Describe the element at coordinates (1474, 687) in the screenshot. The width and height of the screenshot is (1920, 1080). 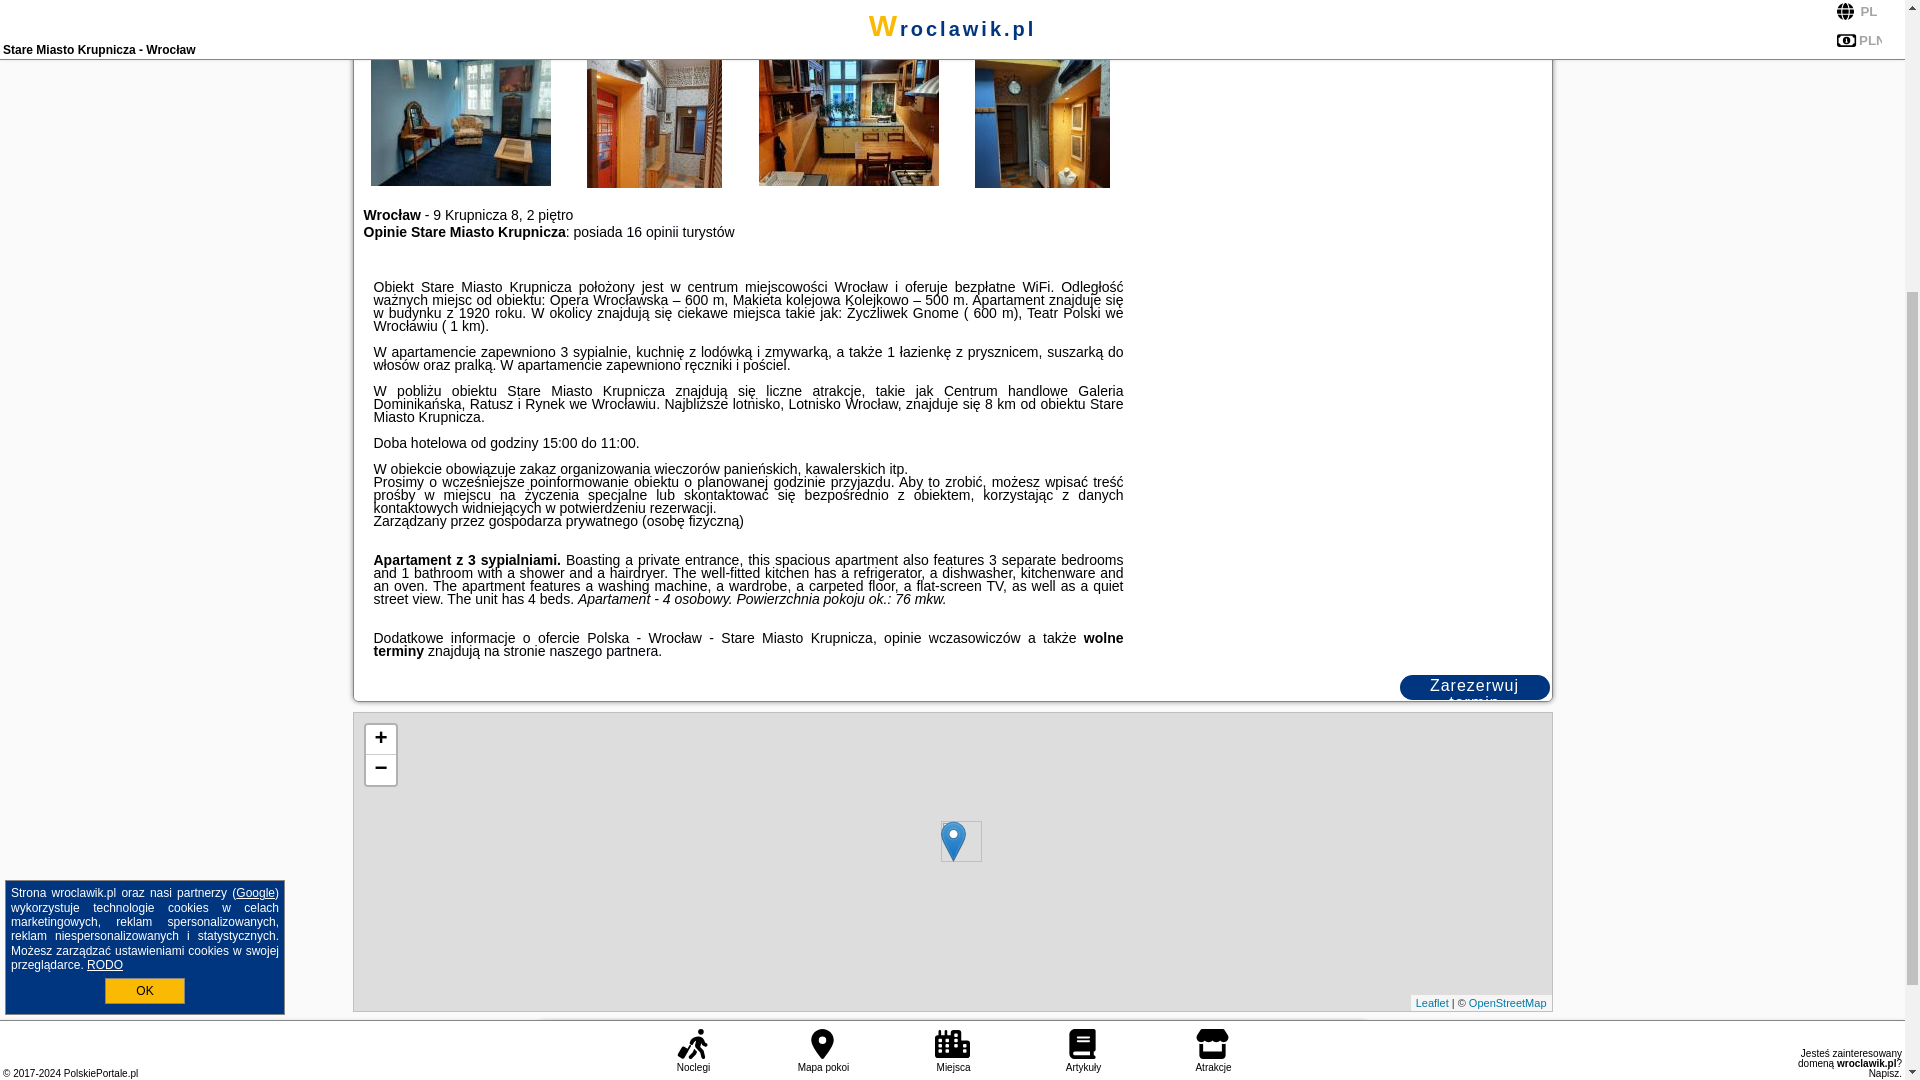
I see `Zarezerwuj termin` at that location.